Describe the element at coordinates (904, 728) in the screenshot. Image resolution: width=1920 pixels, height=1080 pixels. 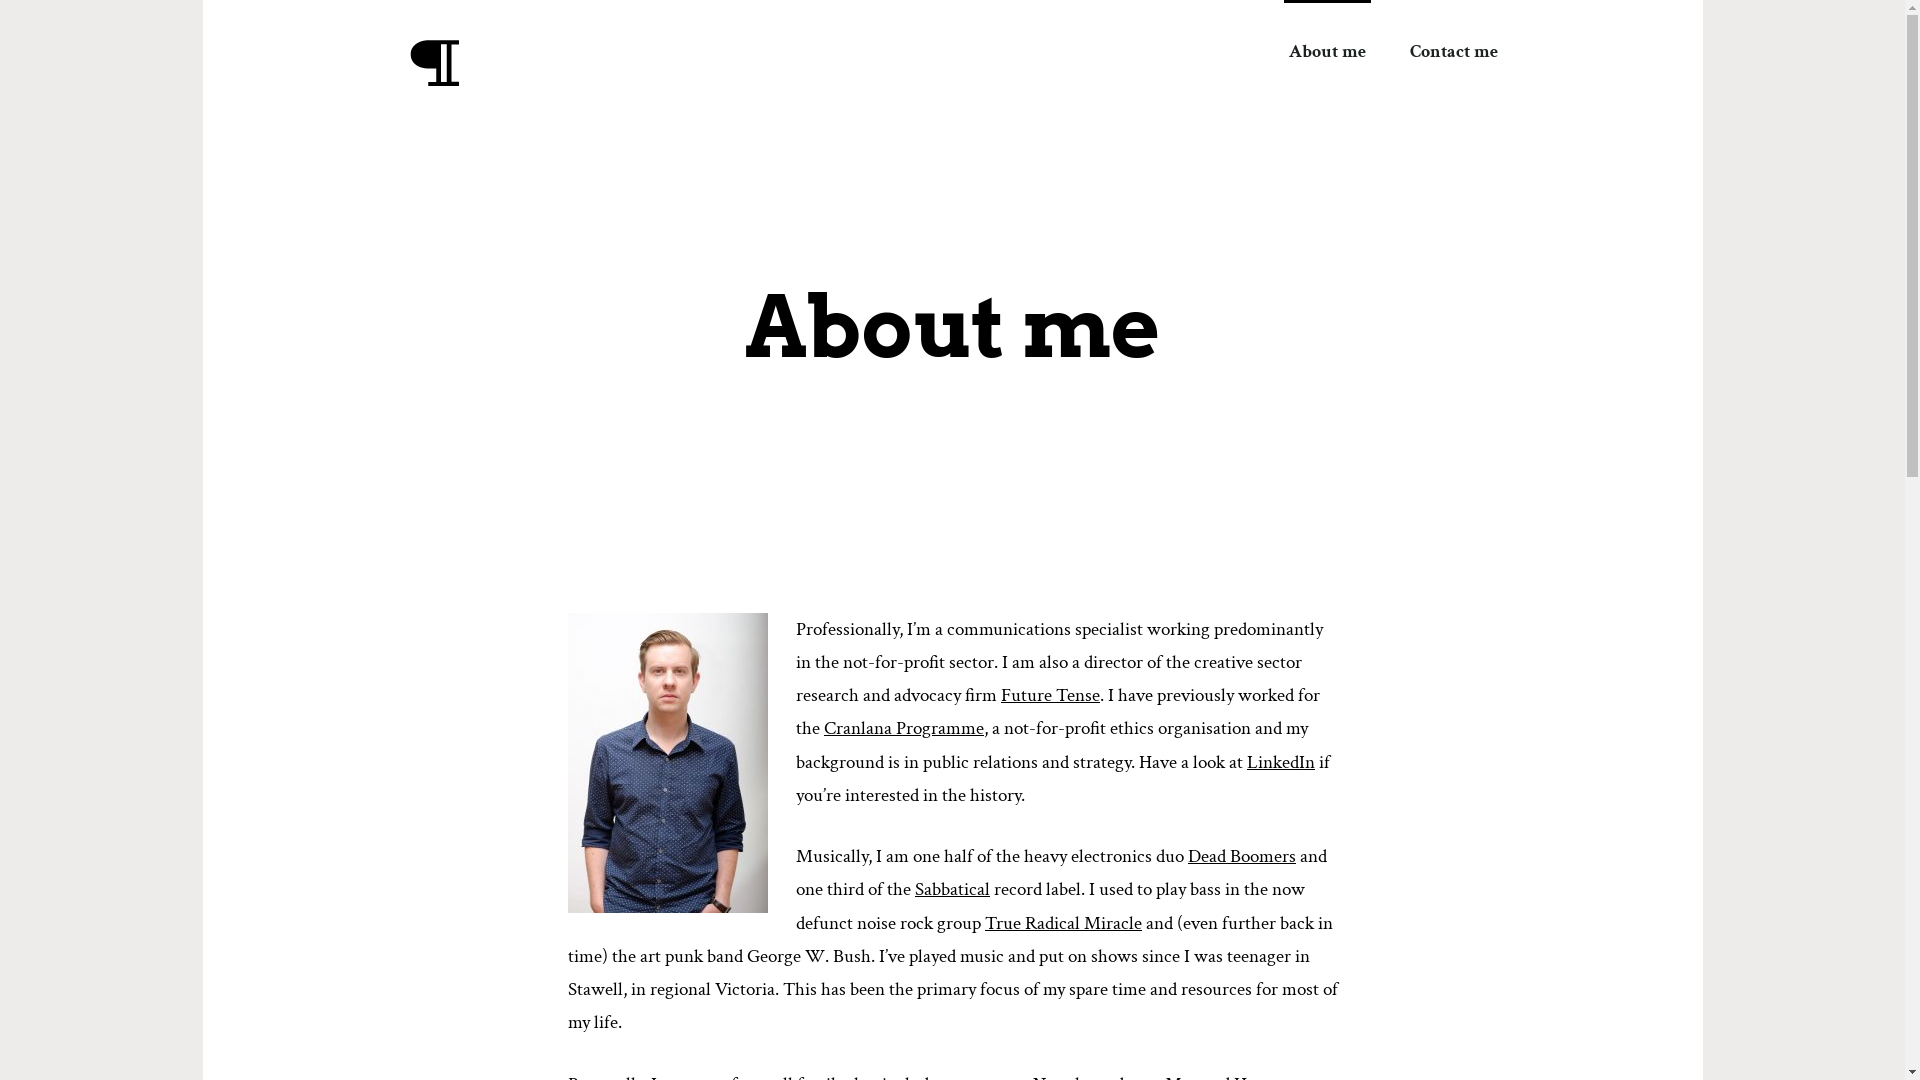
I see `Cranlana Programme` at that location.